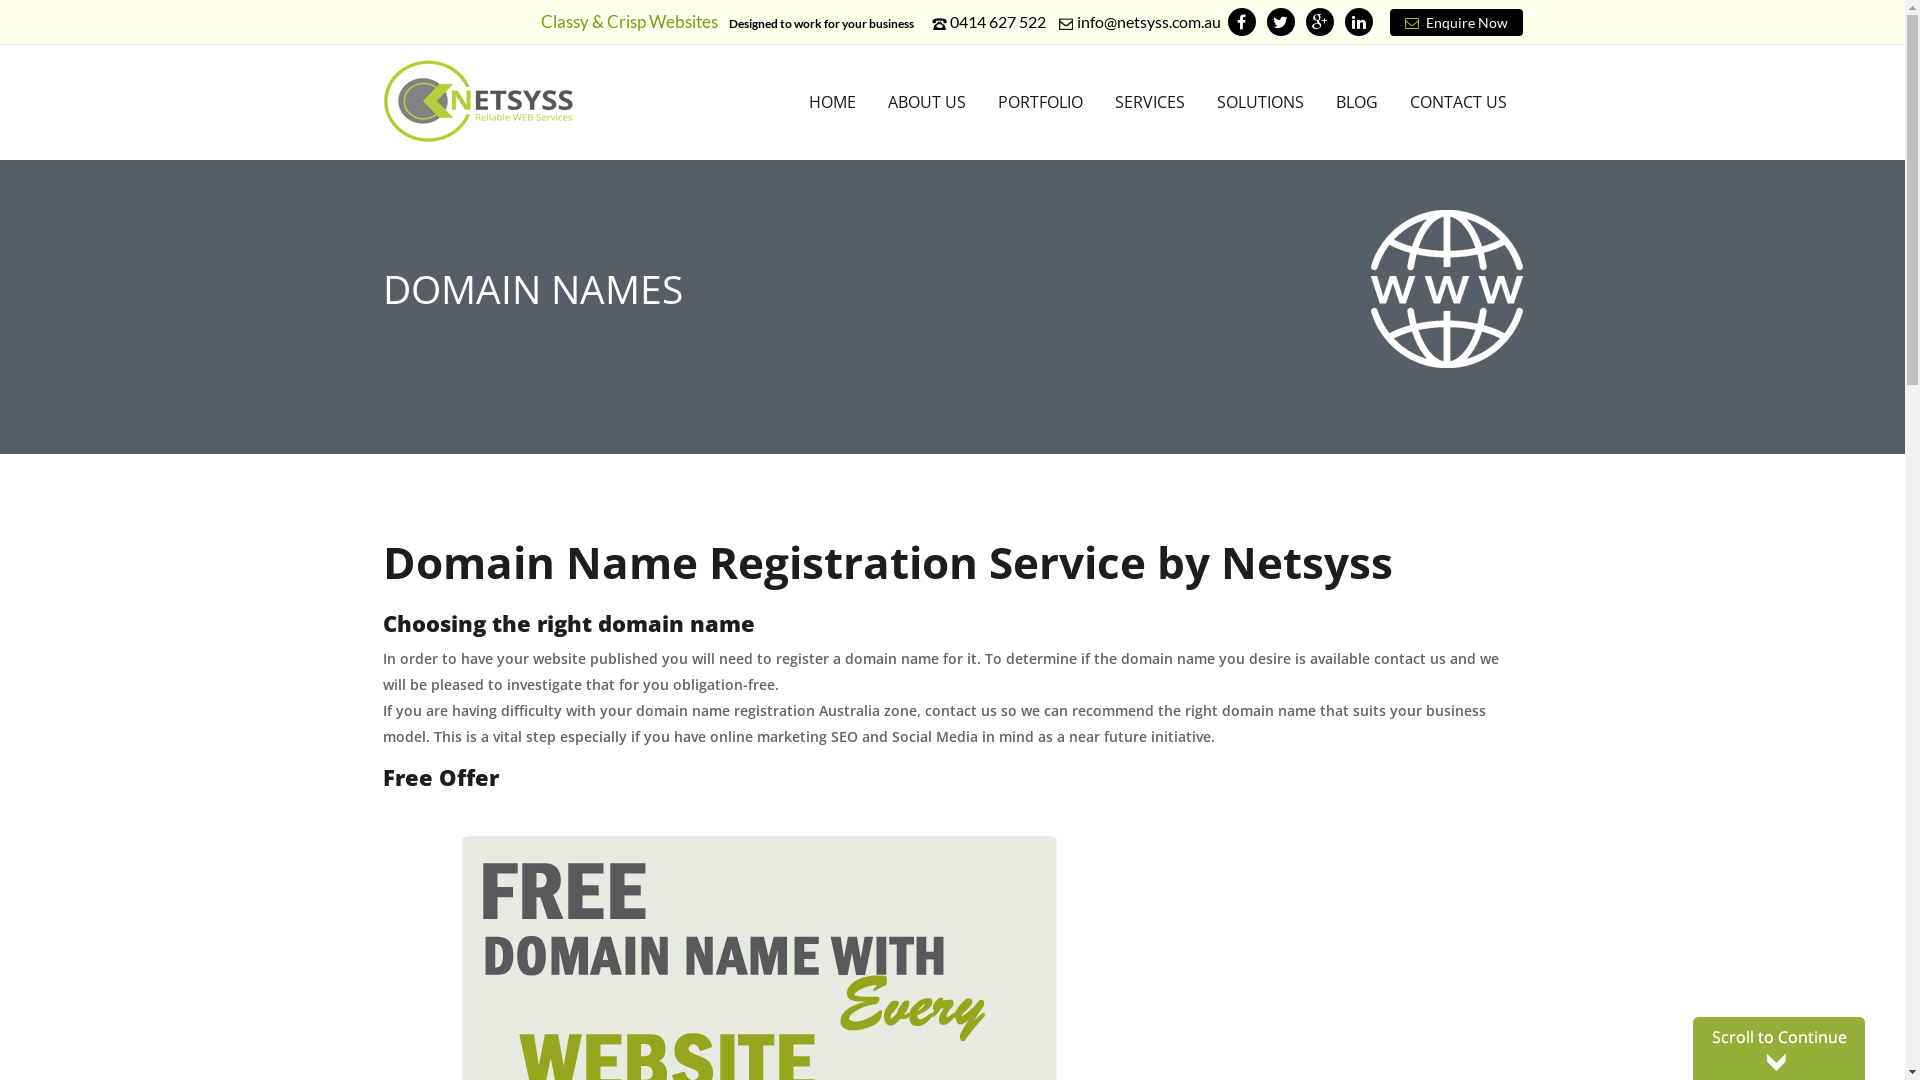  Describe the element at coordinates (1040, 102) in the screenshot. I see `PORTFOLIO` at that location.